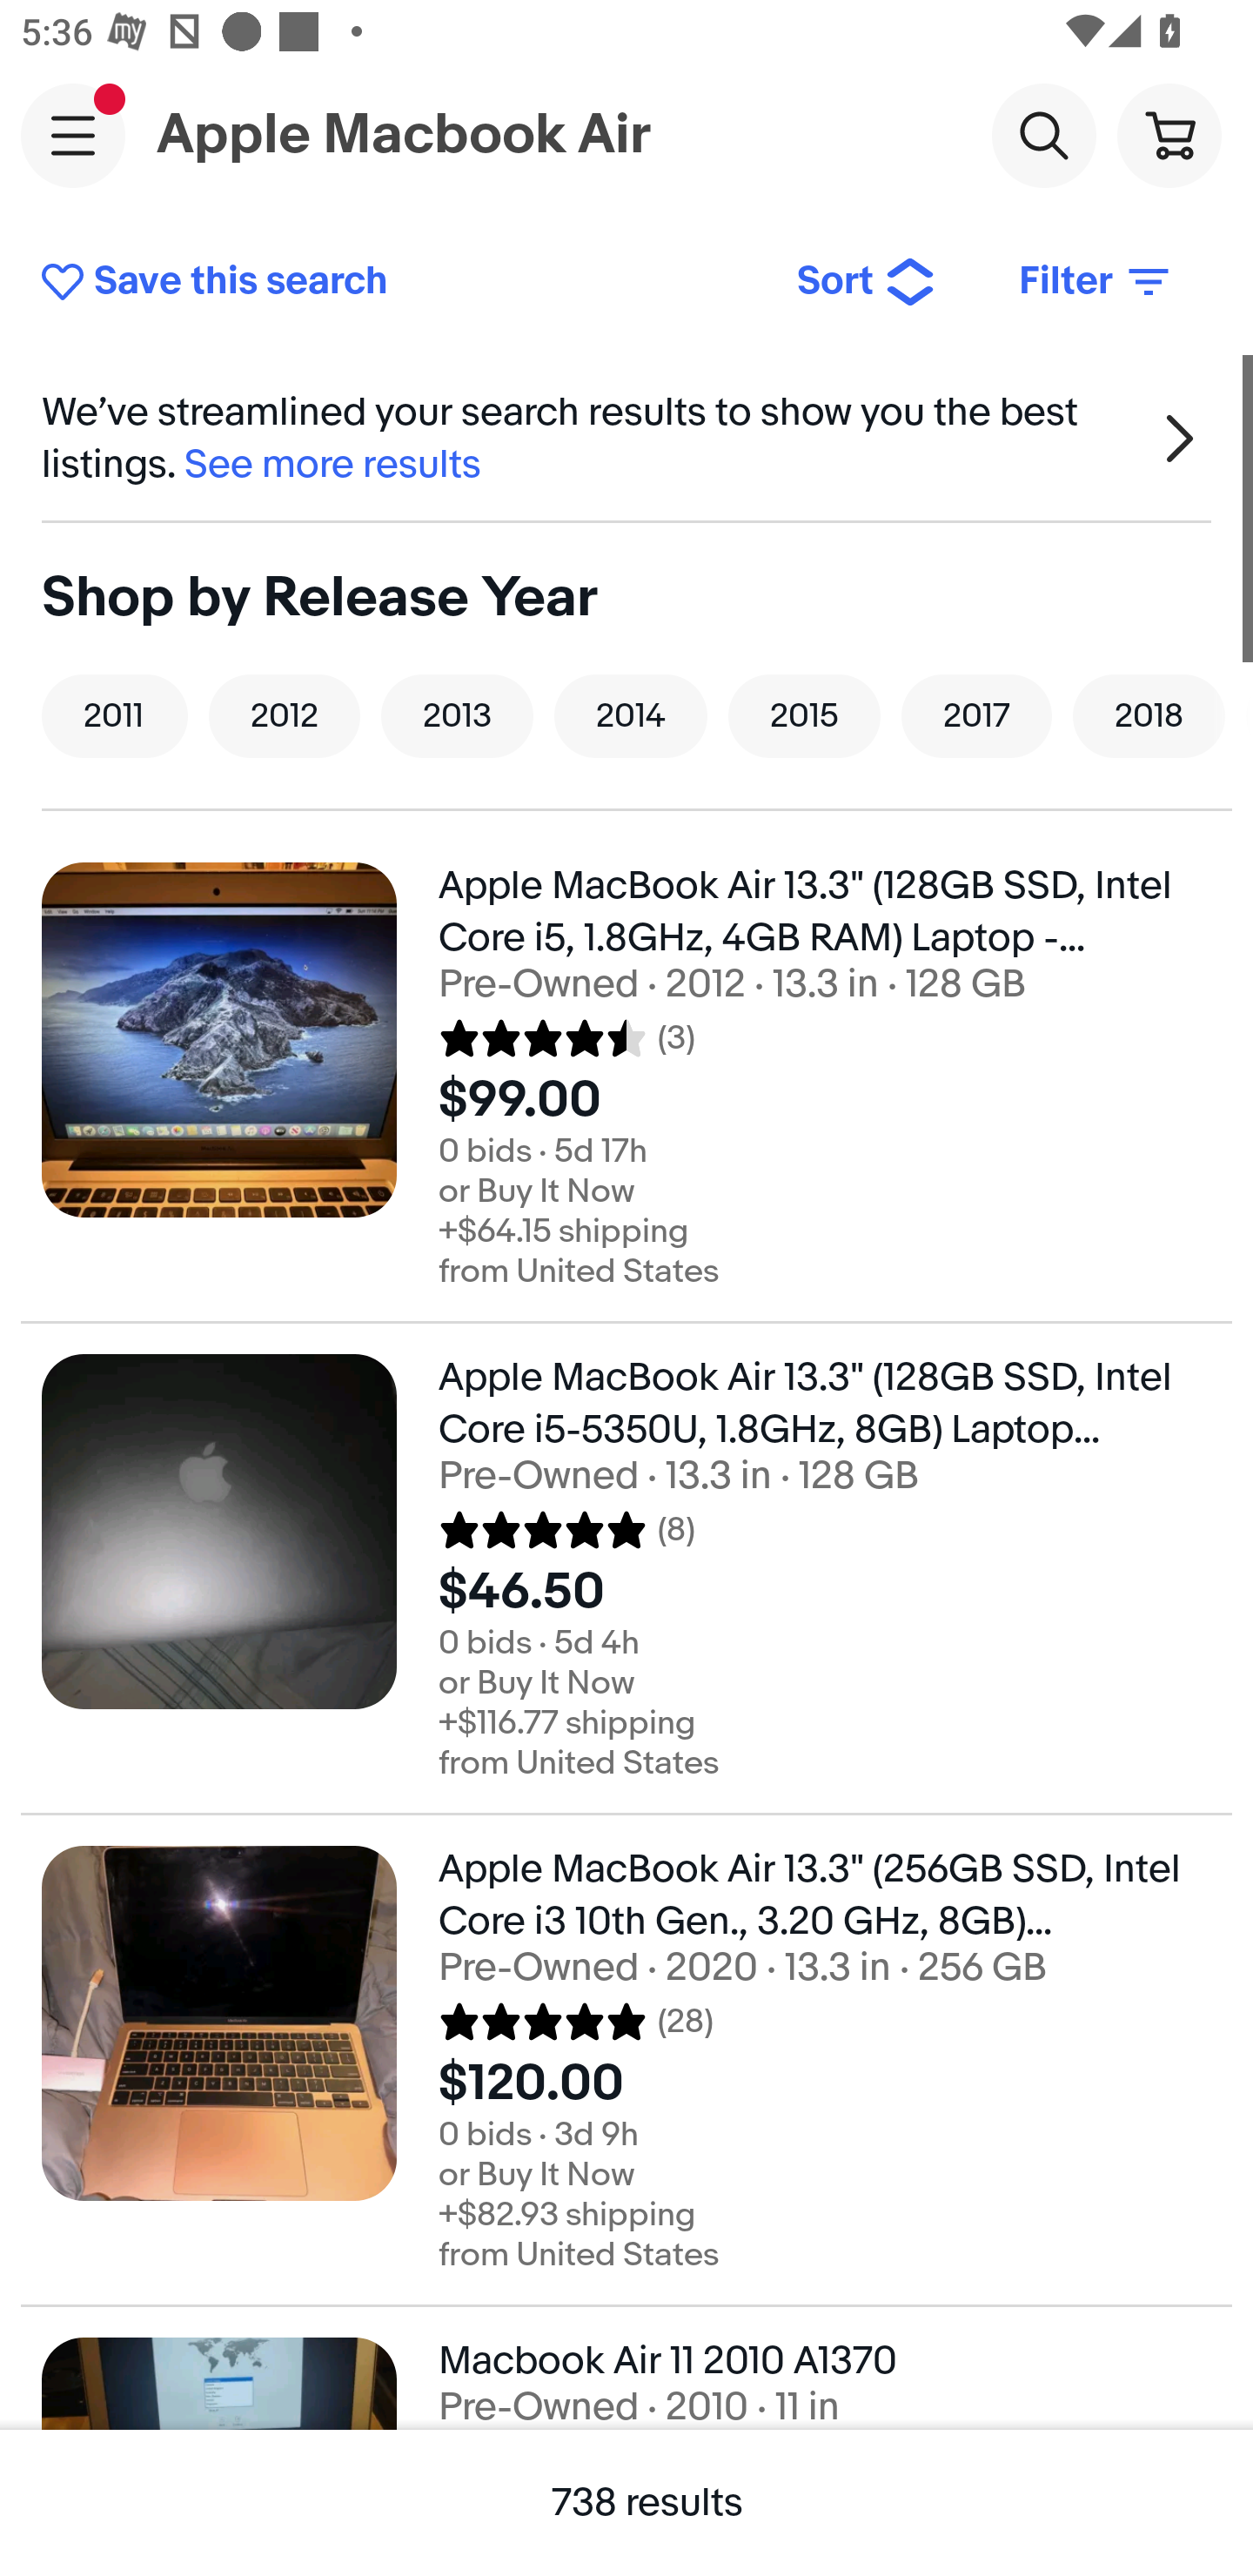  Describe the element at coordinates (804, 715) in the screenshot. I see `2015 2015, Release Year` at that location.